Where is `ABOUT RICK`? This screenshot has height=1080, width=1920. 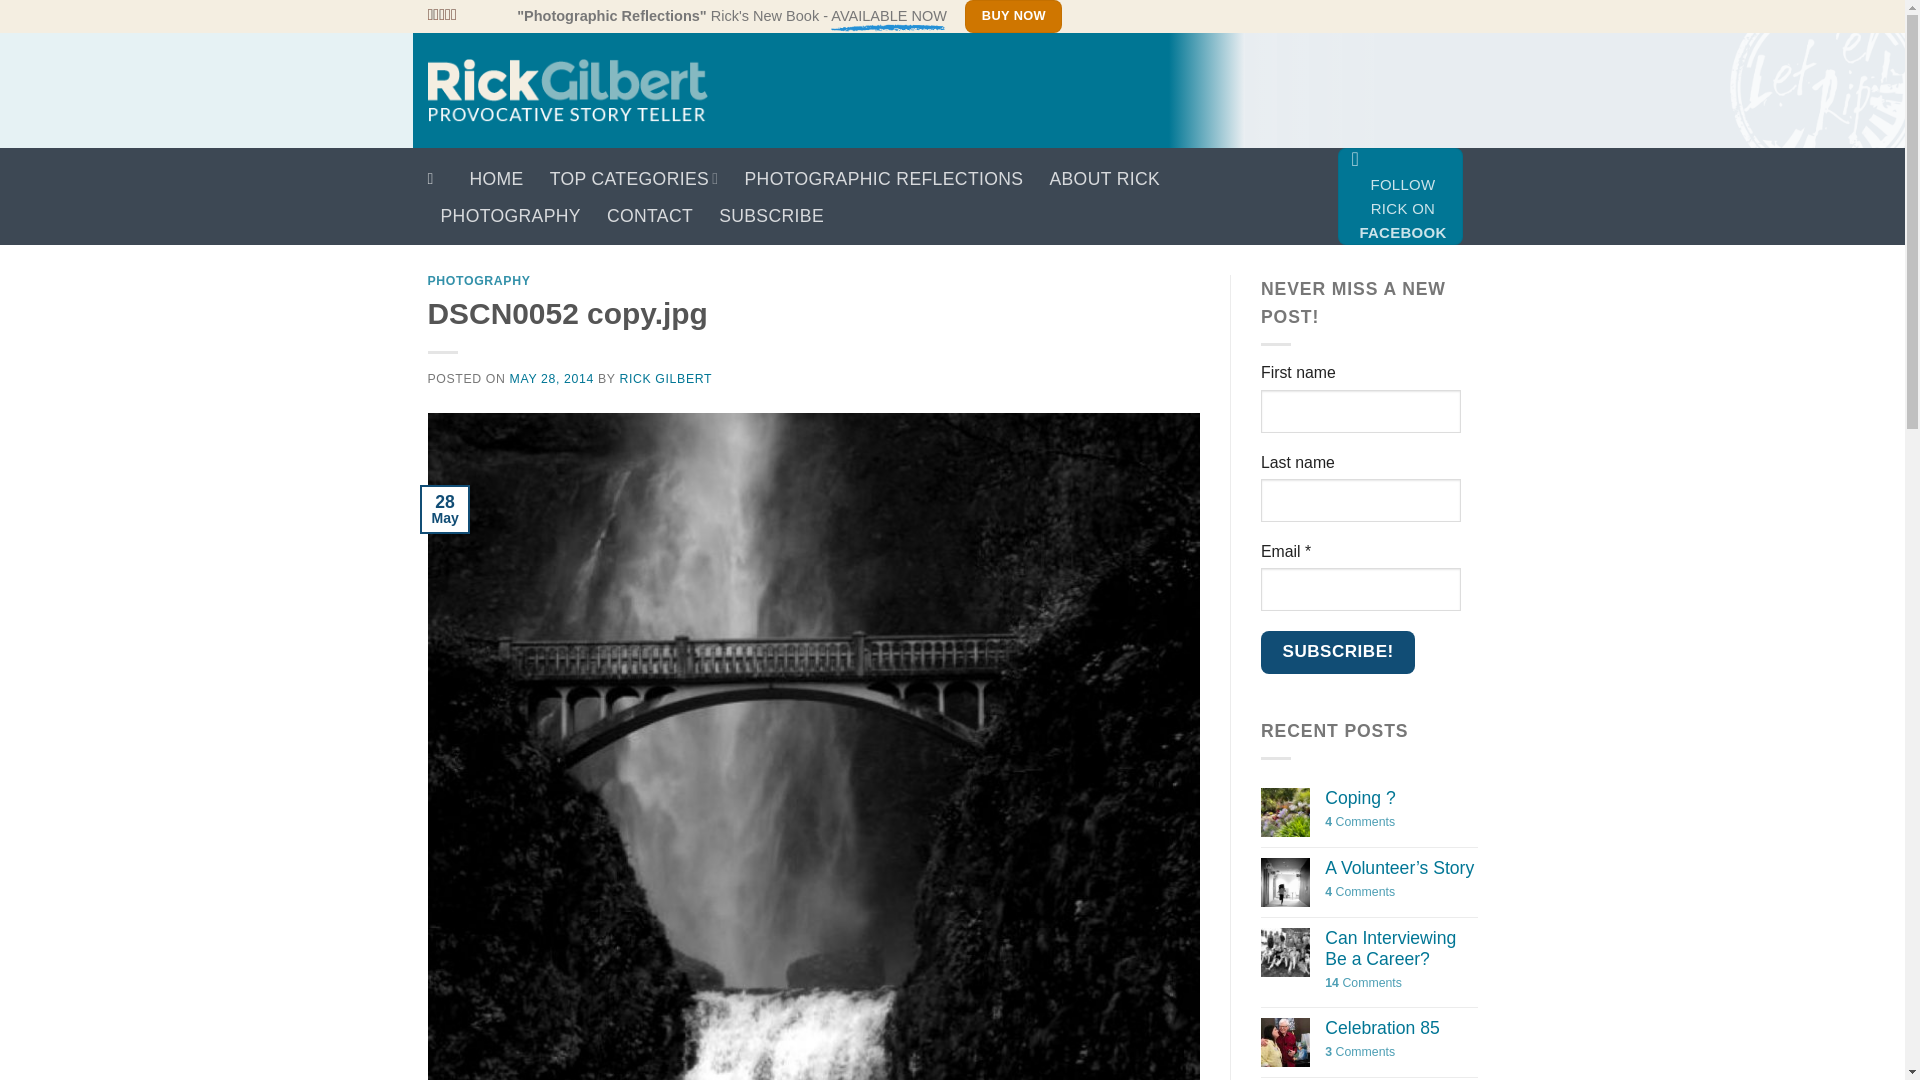 ABOUT RICK is located at coordinates (1104, 178).